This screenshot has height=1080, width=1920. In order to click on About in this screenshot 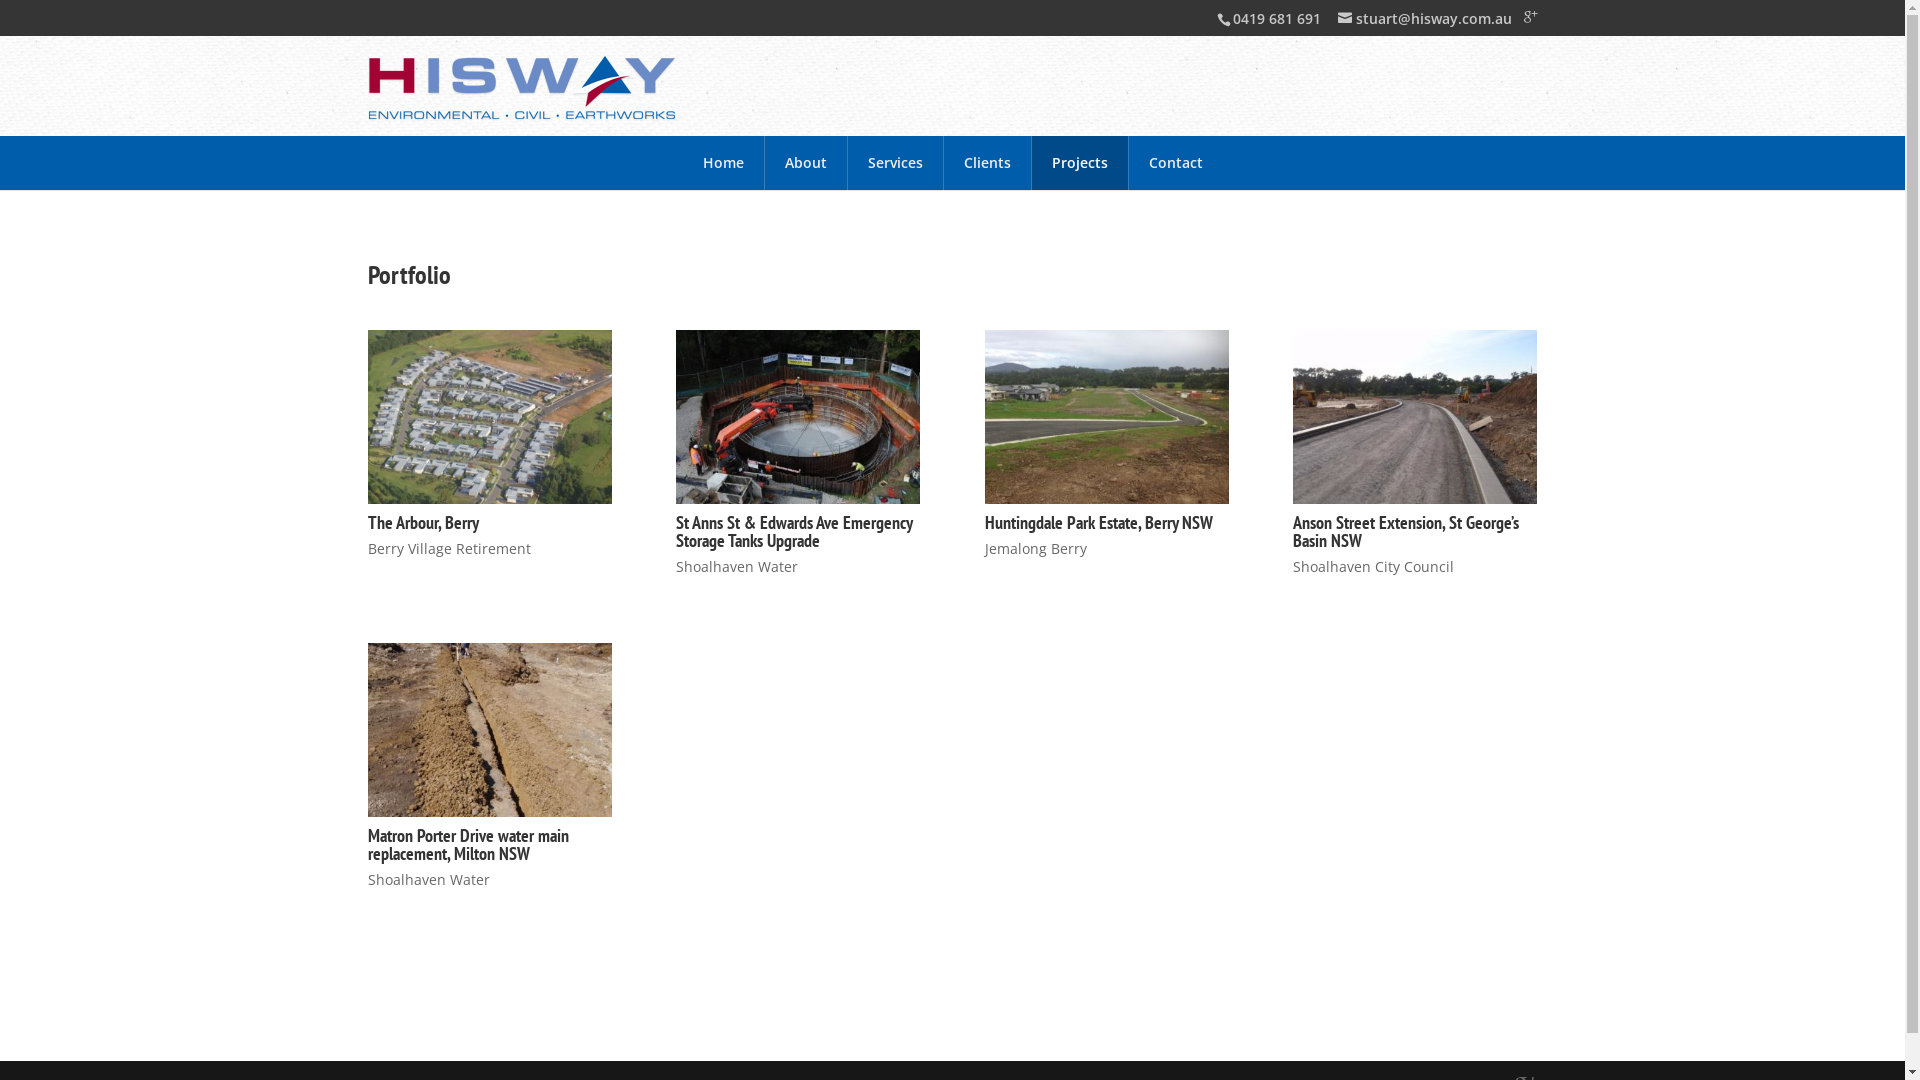, I will do `click(805, 163)`.